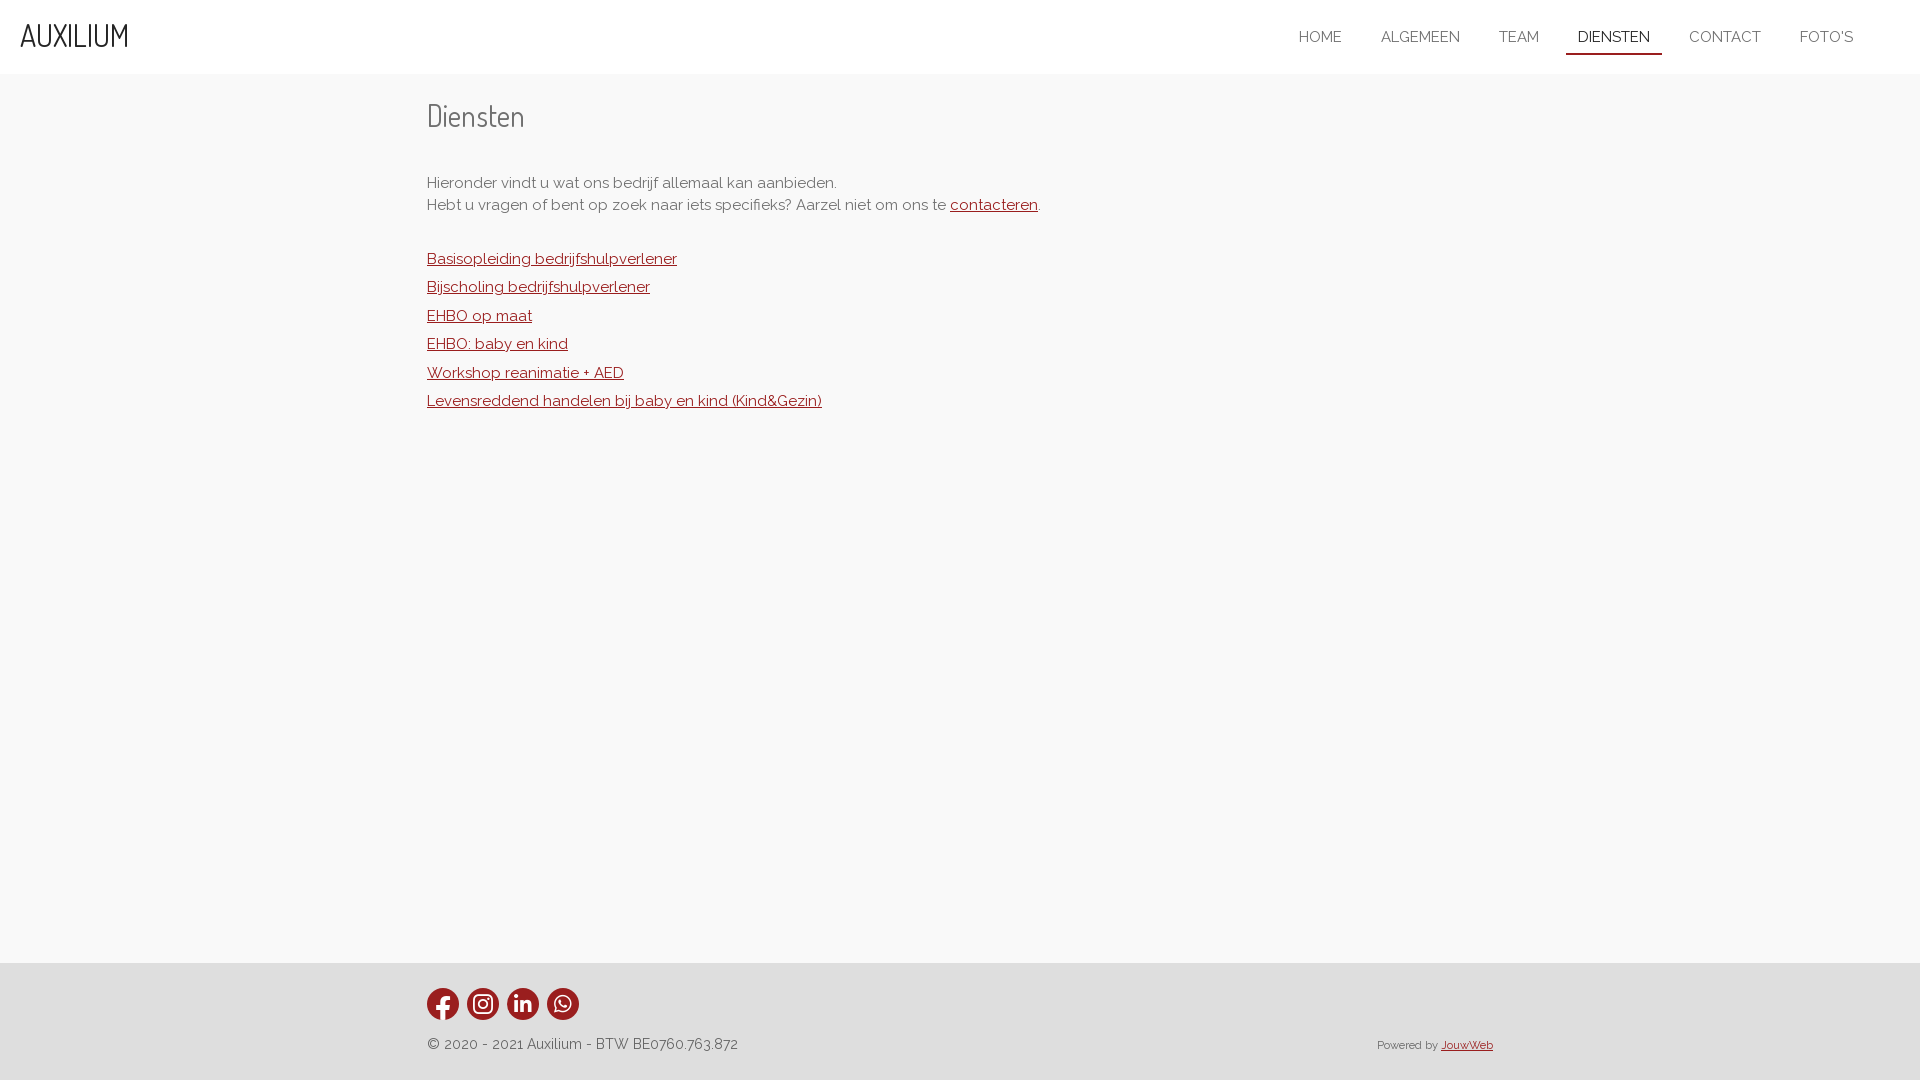  Describe the element at coordinates (1519, 36) in the screenshot. I see `TEAM` at that location.